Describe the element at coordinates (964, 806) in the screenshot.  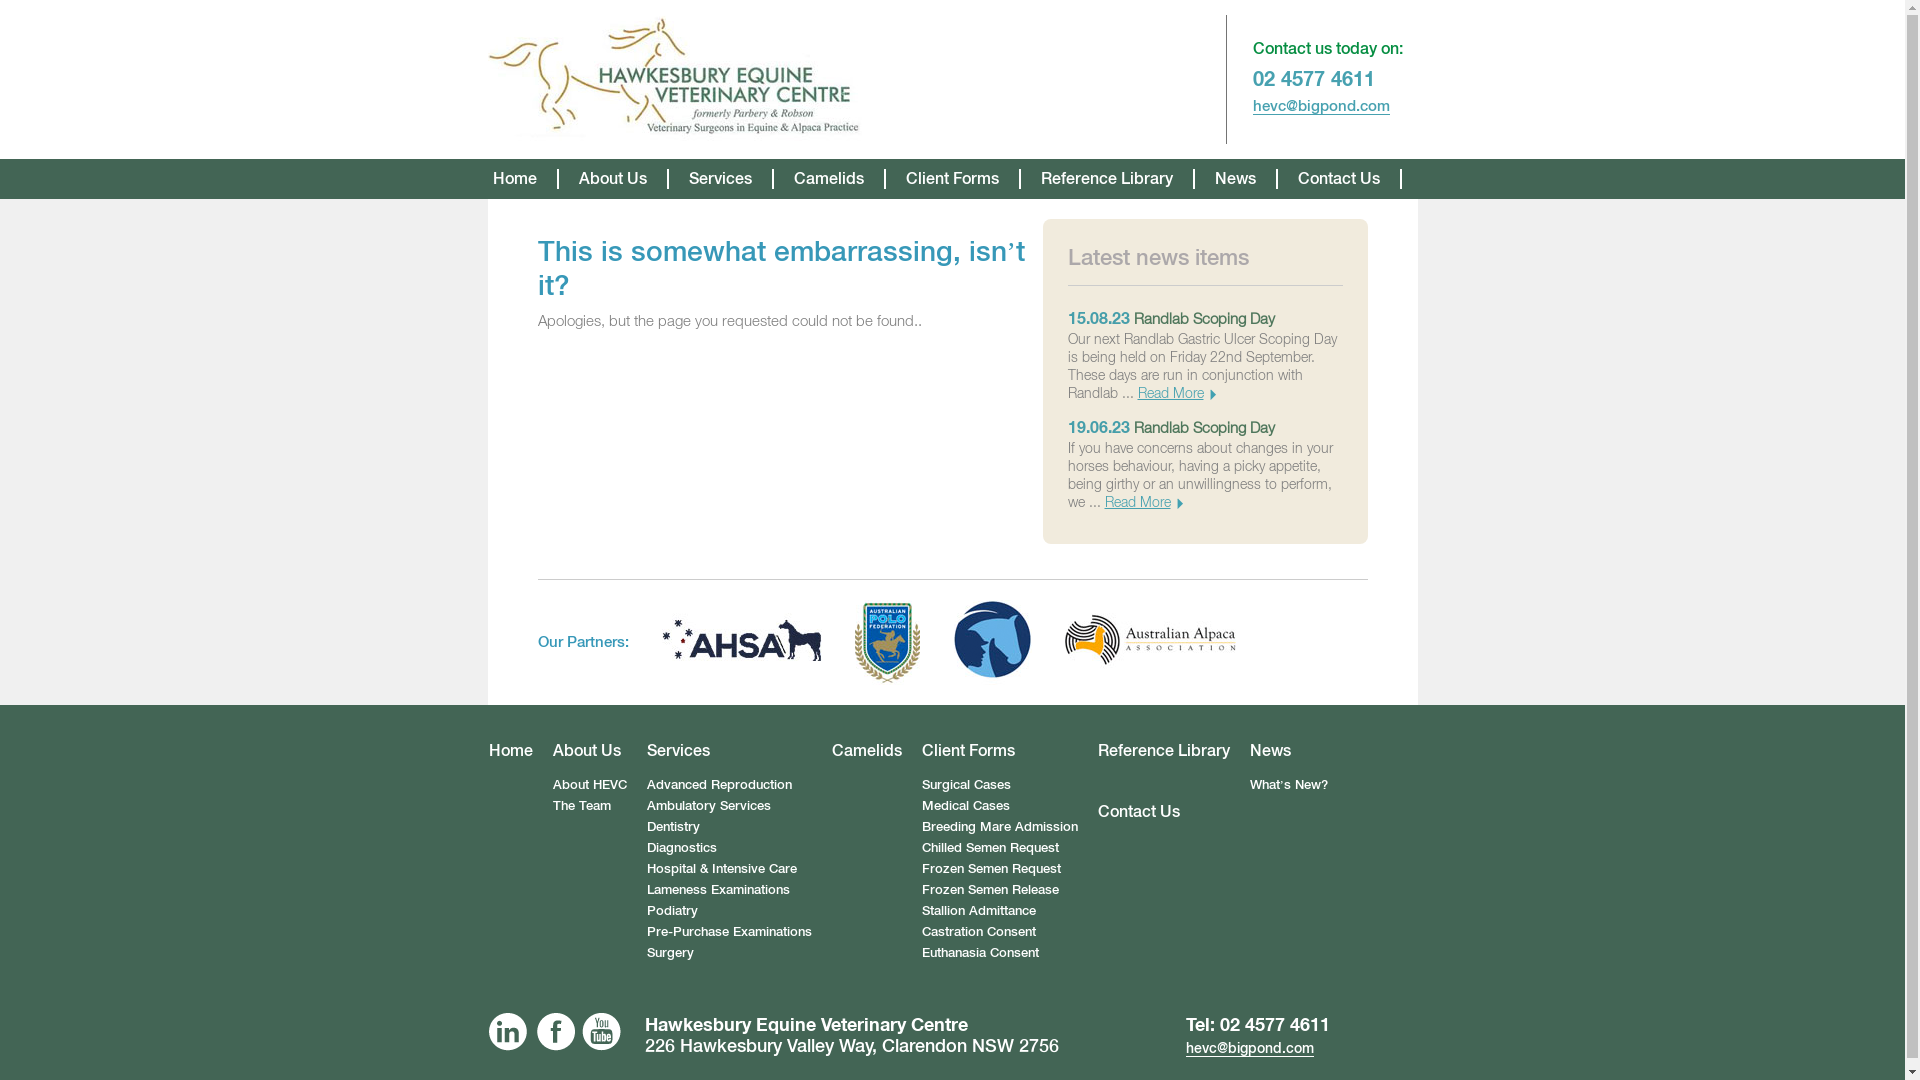
I see `Medical Cases` at that location.